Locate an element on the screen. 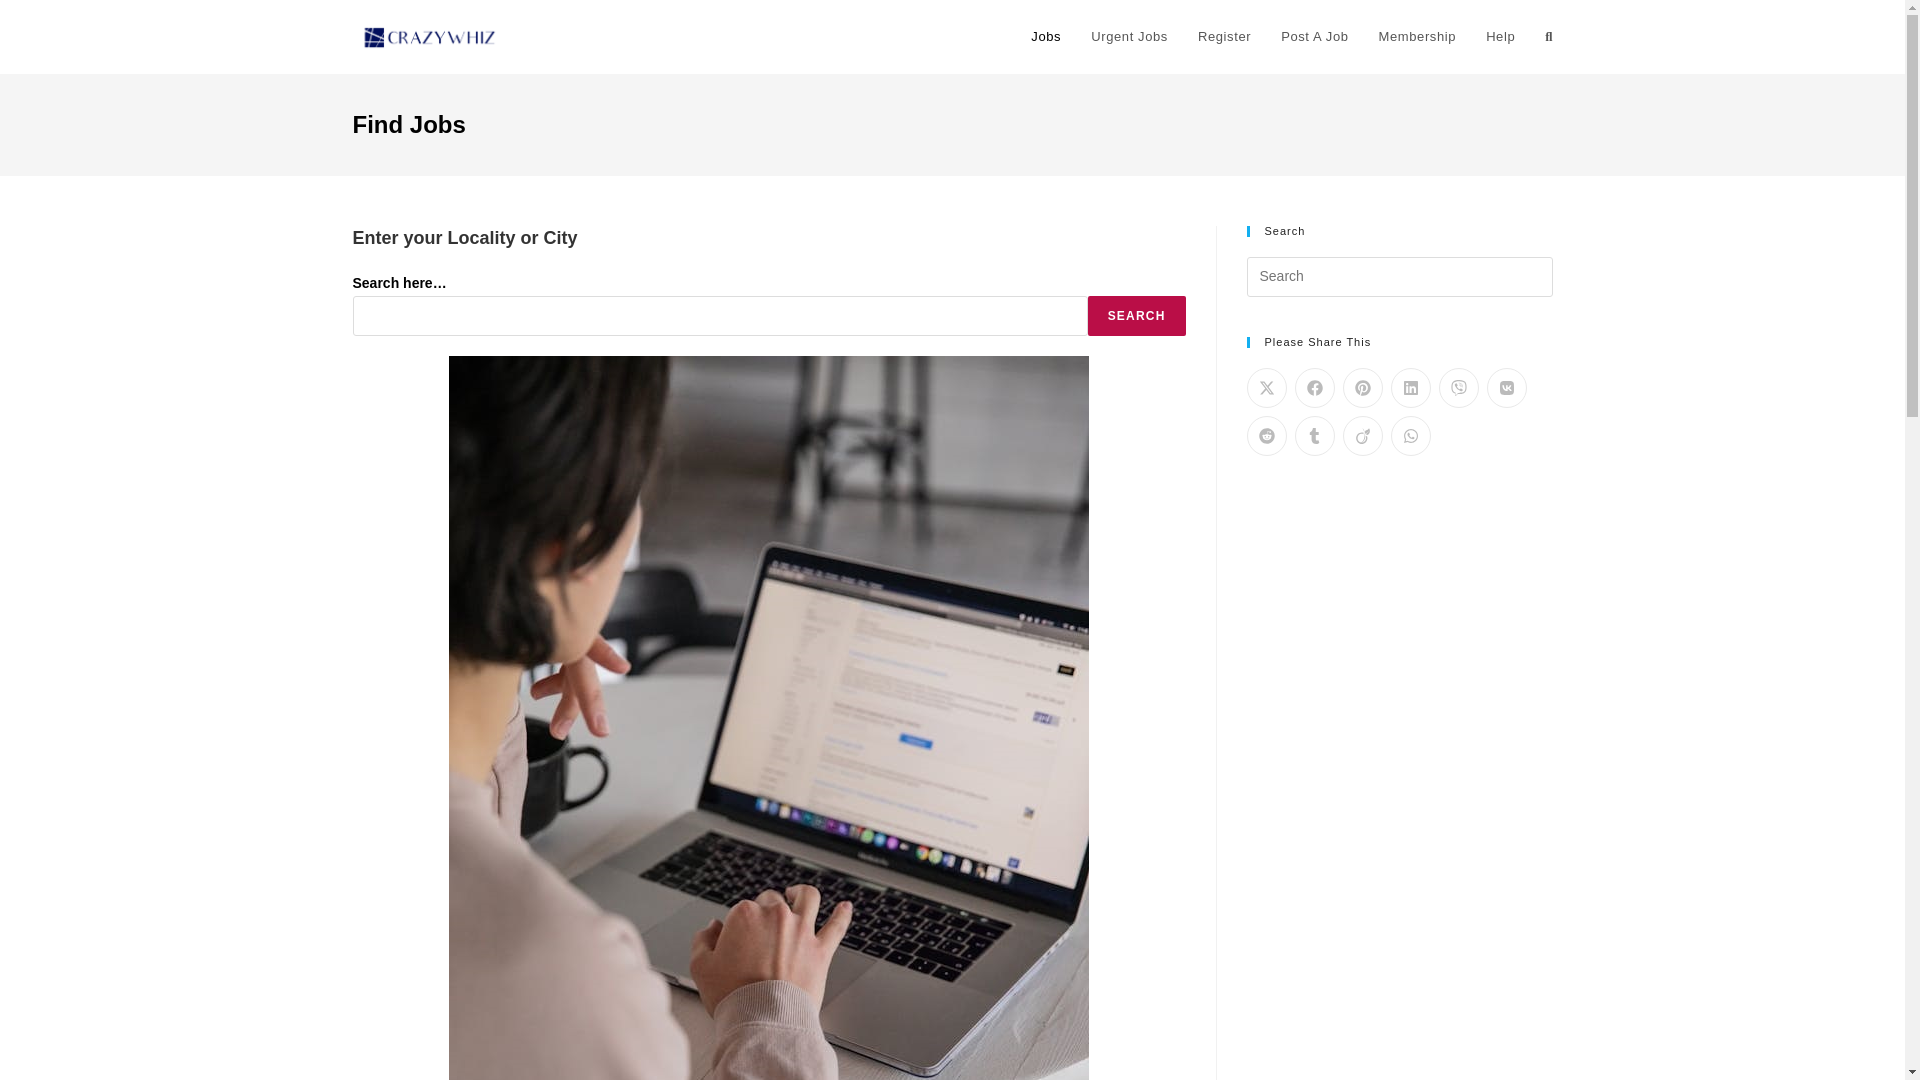  Urgent Jobs is located at coordinates (1128, 37).